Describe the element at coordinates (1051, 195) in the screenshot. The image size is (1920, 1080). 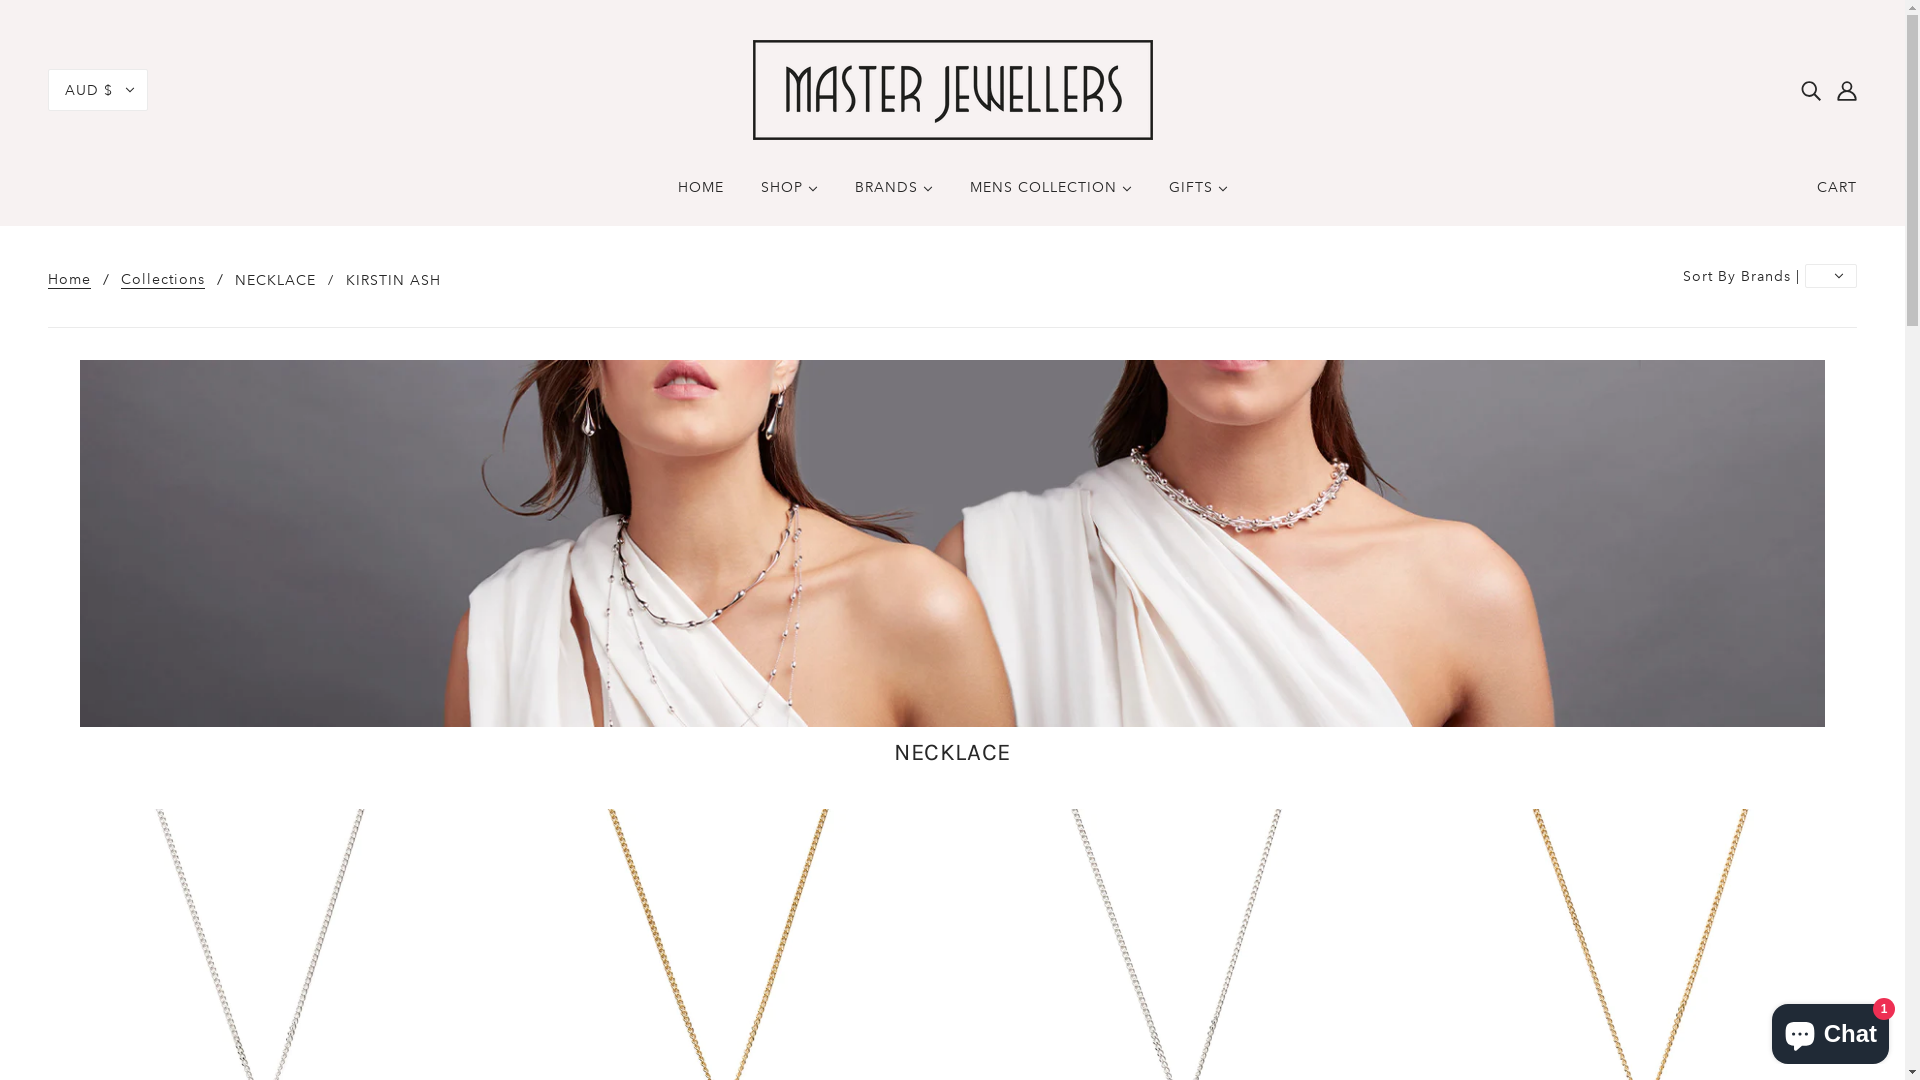
I see `MENS COLLECTION` at that location.